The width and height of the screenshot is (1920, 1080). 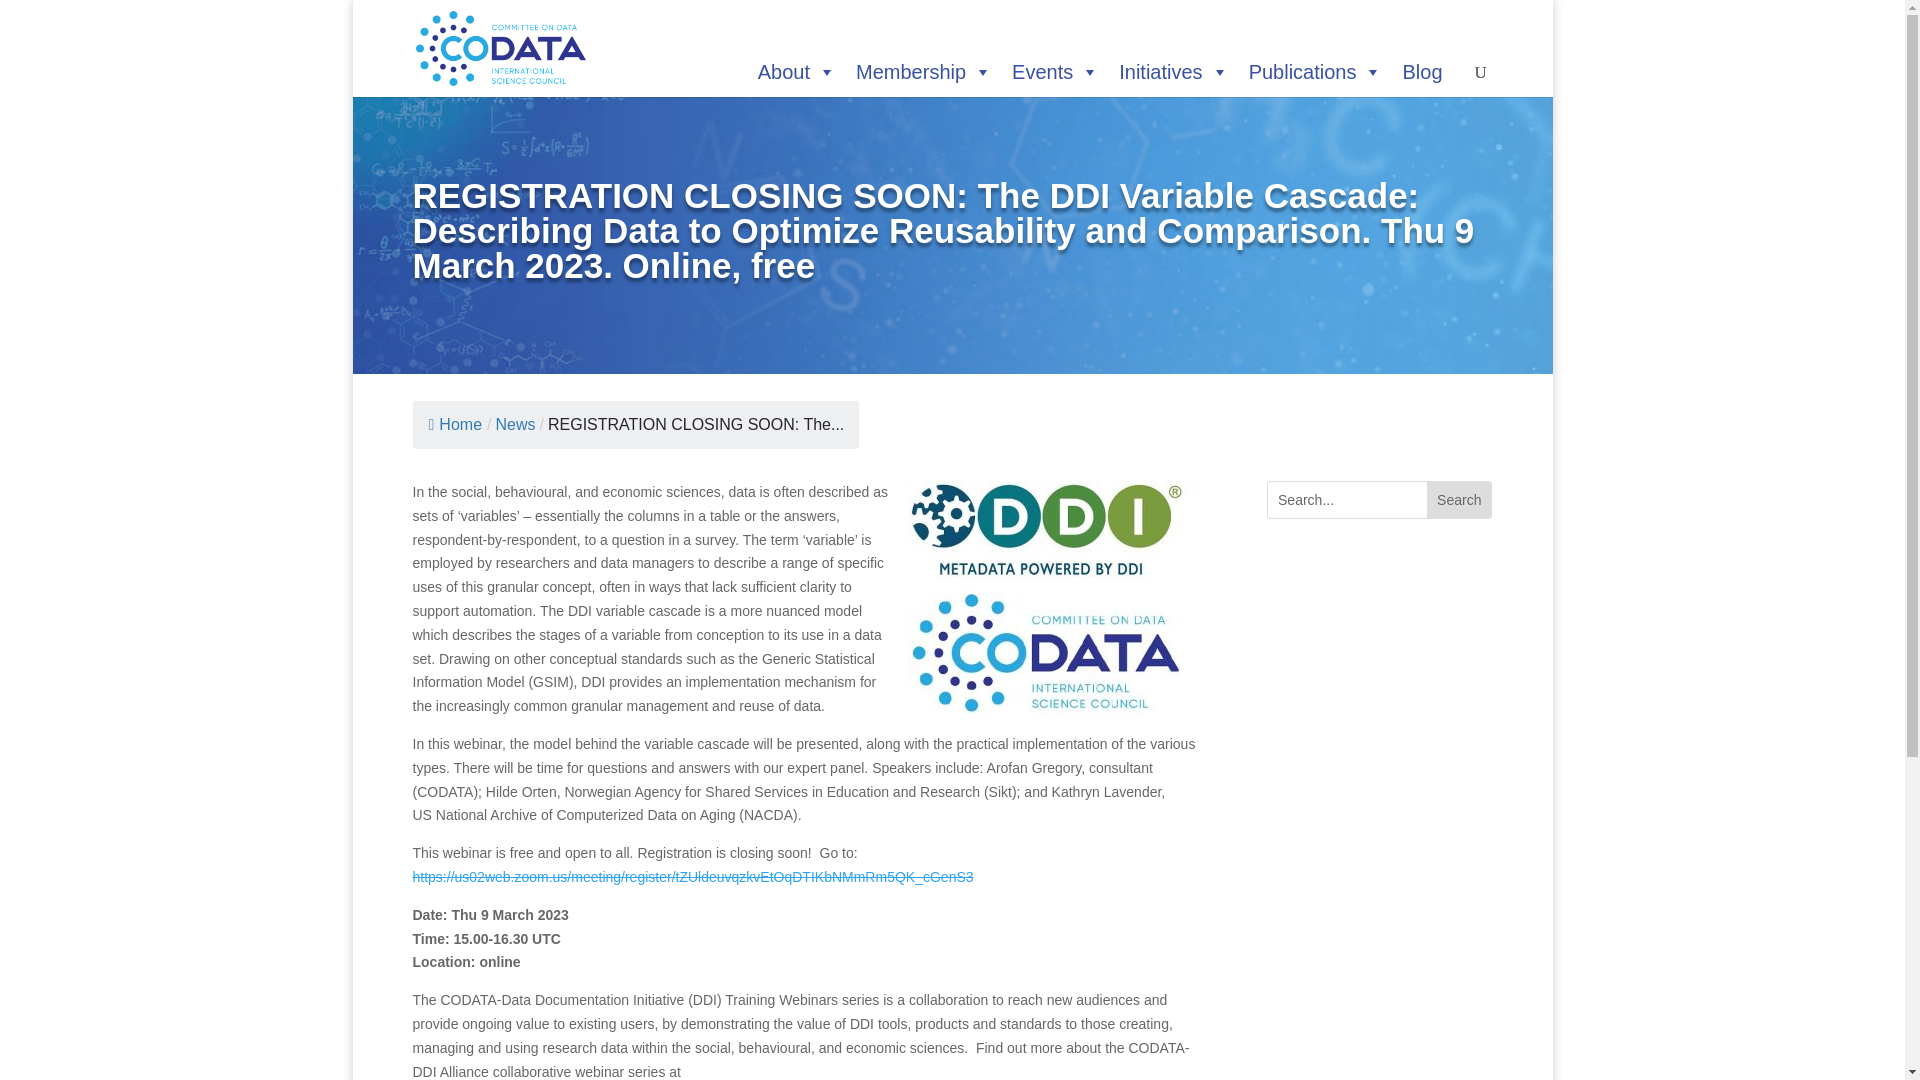 I want to click on Membership, so click(x=924, y=72).